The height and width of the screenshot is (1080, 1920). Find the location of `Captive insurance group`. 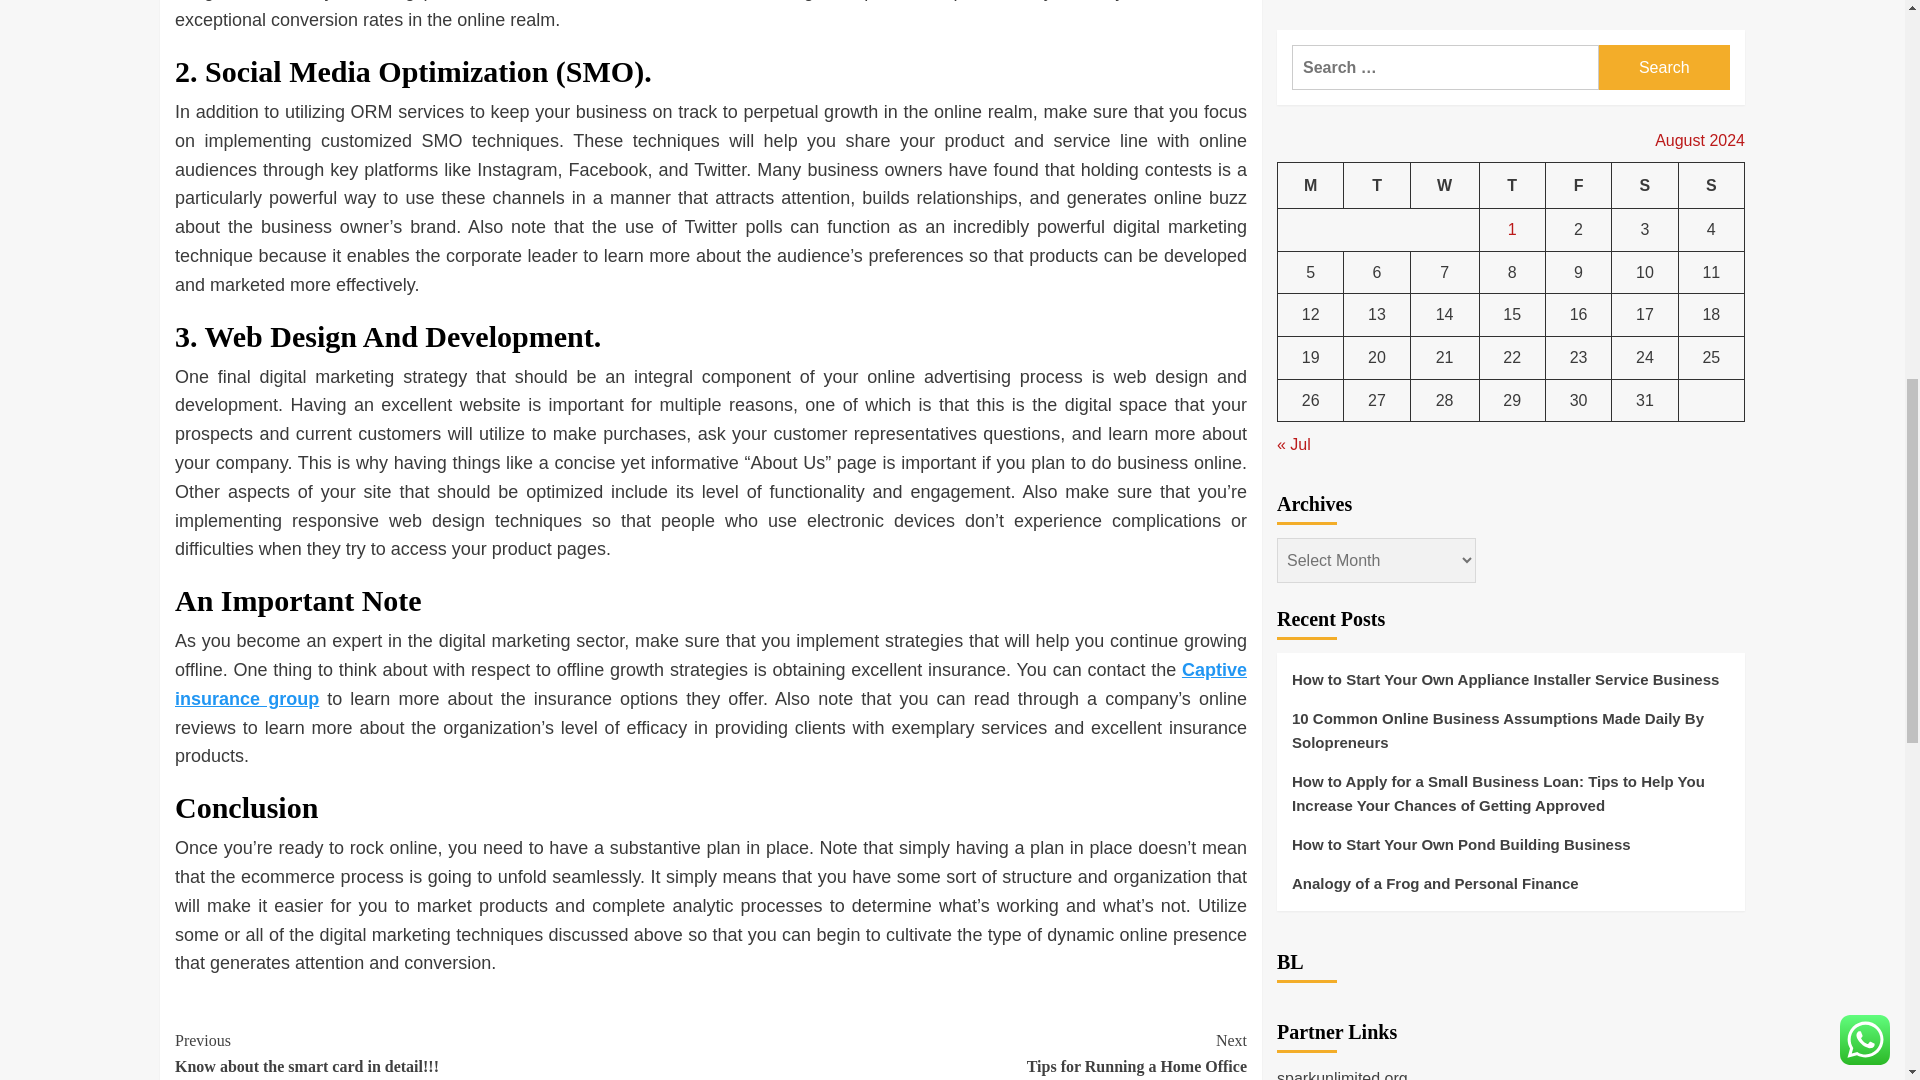

Captive insurance group is located at coordinates (442, 1053).